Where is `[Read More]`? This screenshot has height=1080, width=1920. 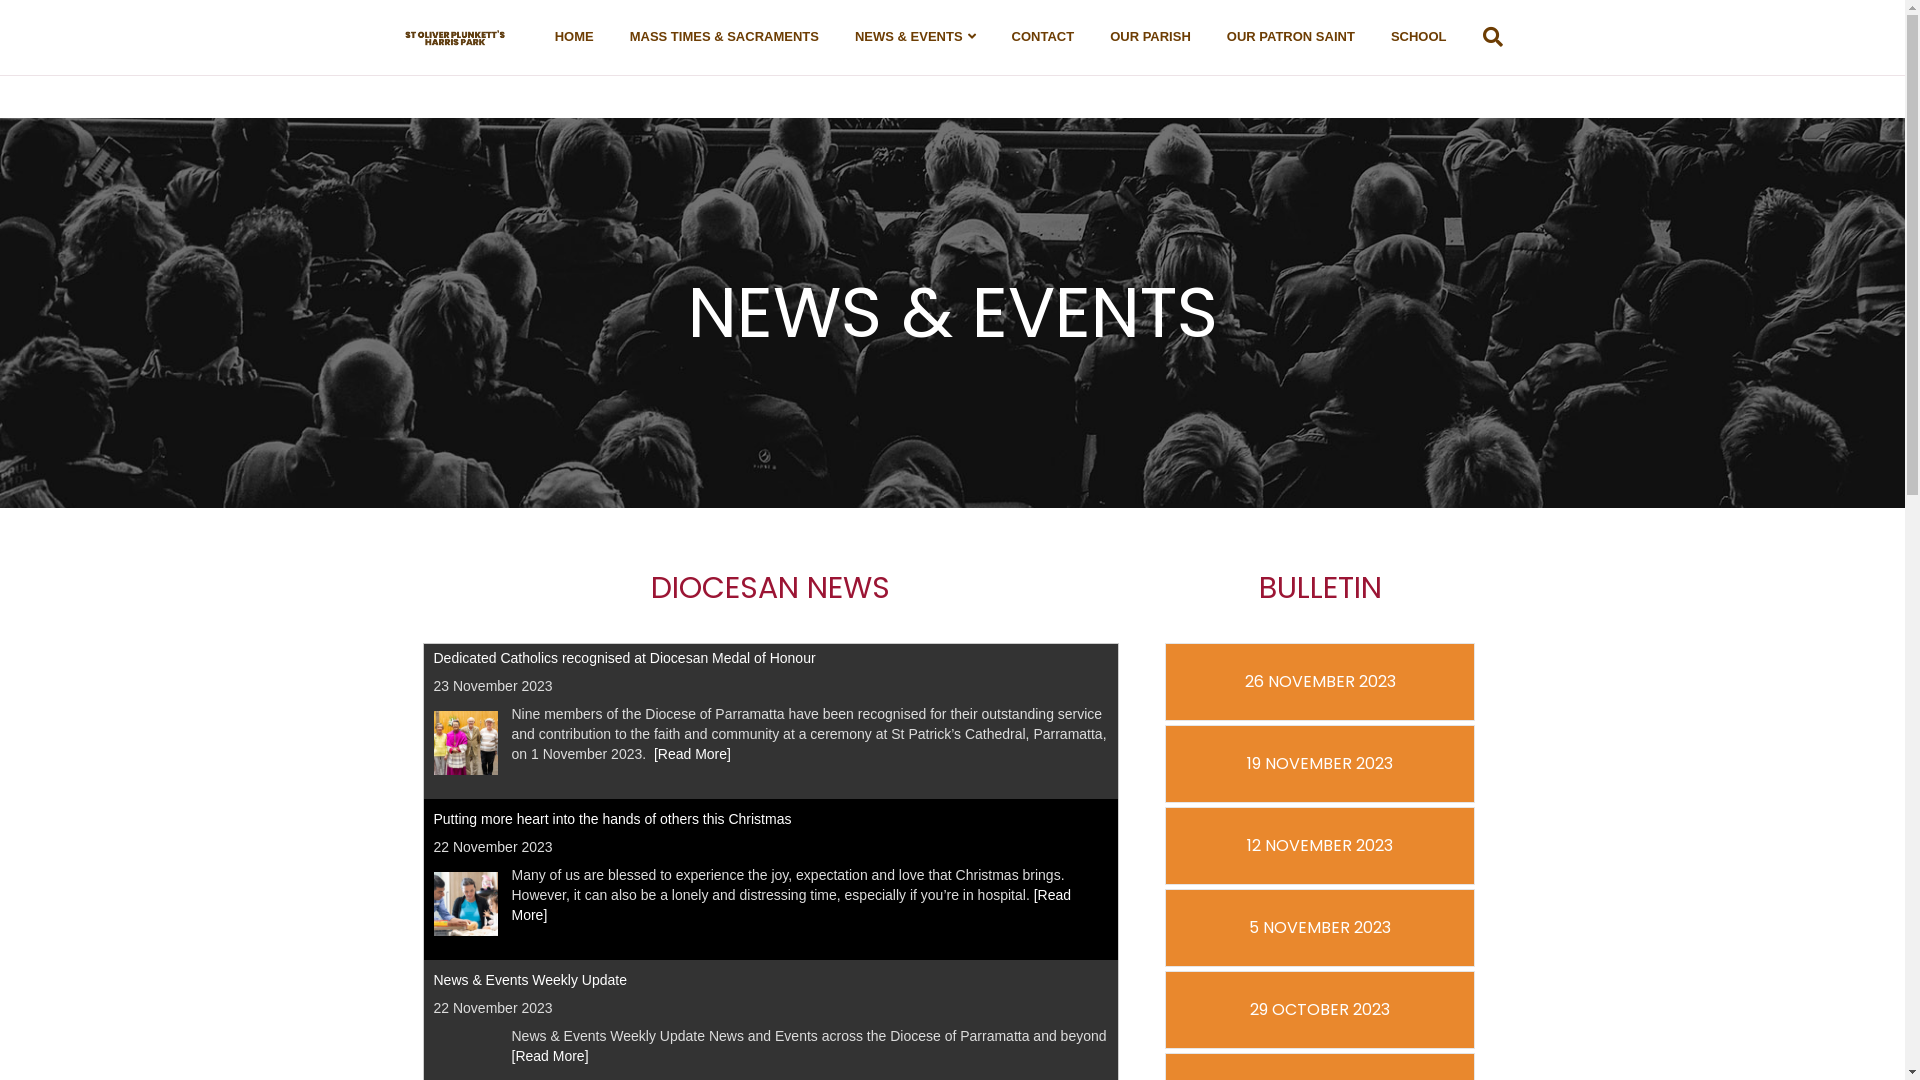
[Read More] is located at coordinates (692, 761).